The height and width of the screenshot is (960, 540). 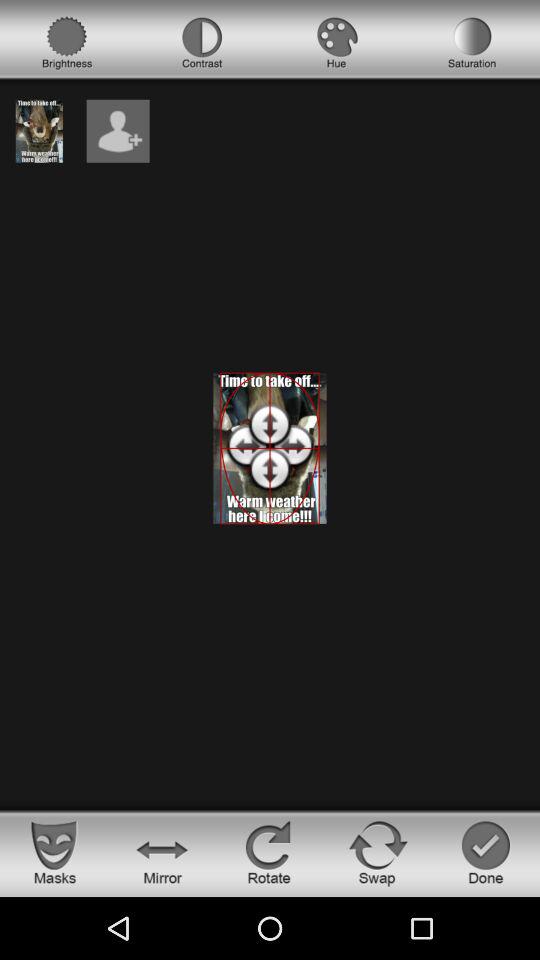 What do you see at coordinates (270, 852) in the screenshot?
I see `rotate photo` at bounding box center [270, 852].